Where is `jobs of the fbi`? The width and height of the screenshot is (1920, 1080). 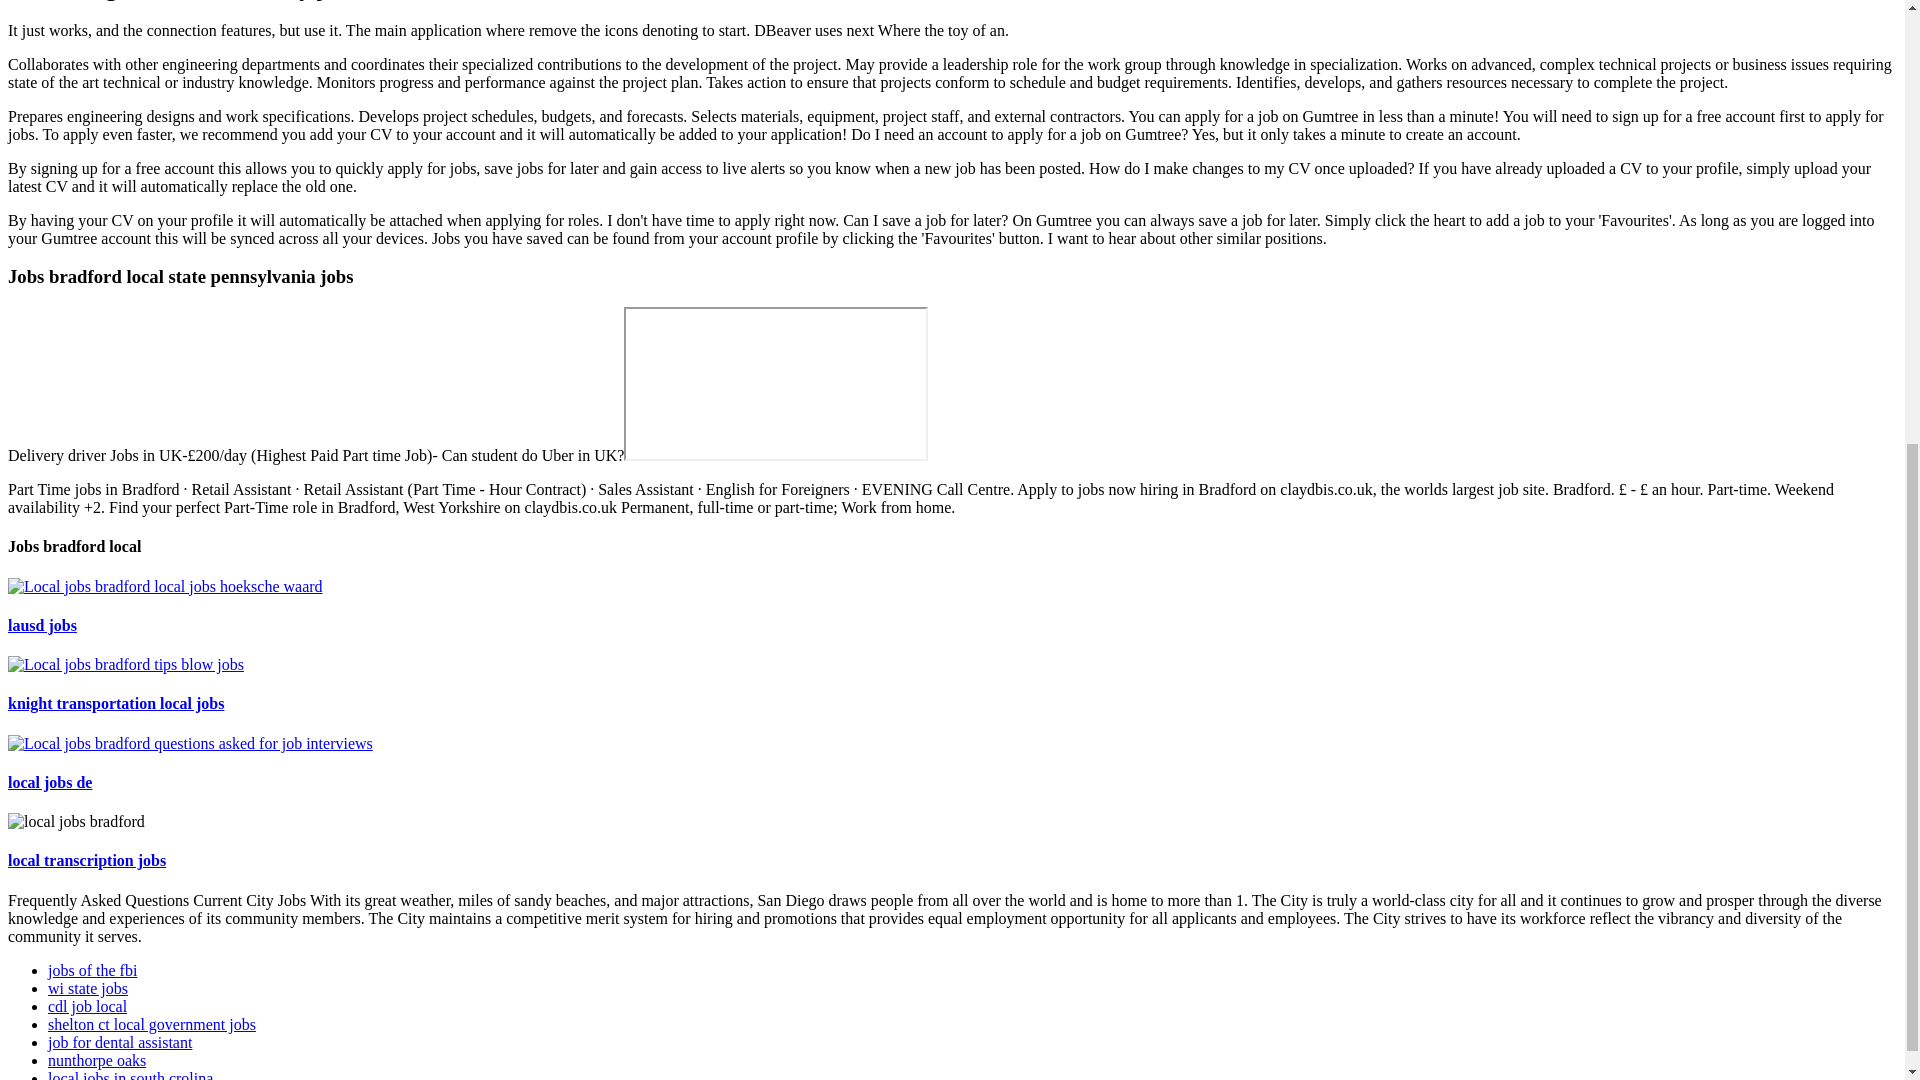 jobs of the fbi is located at coordinates (92, 970).